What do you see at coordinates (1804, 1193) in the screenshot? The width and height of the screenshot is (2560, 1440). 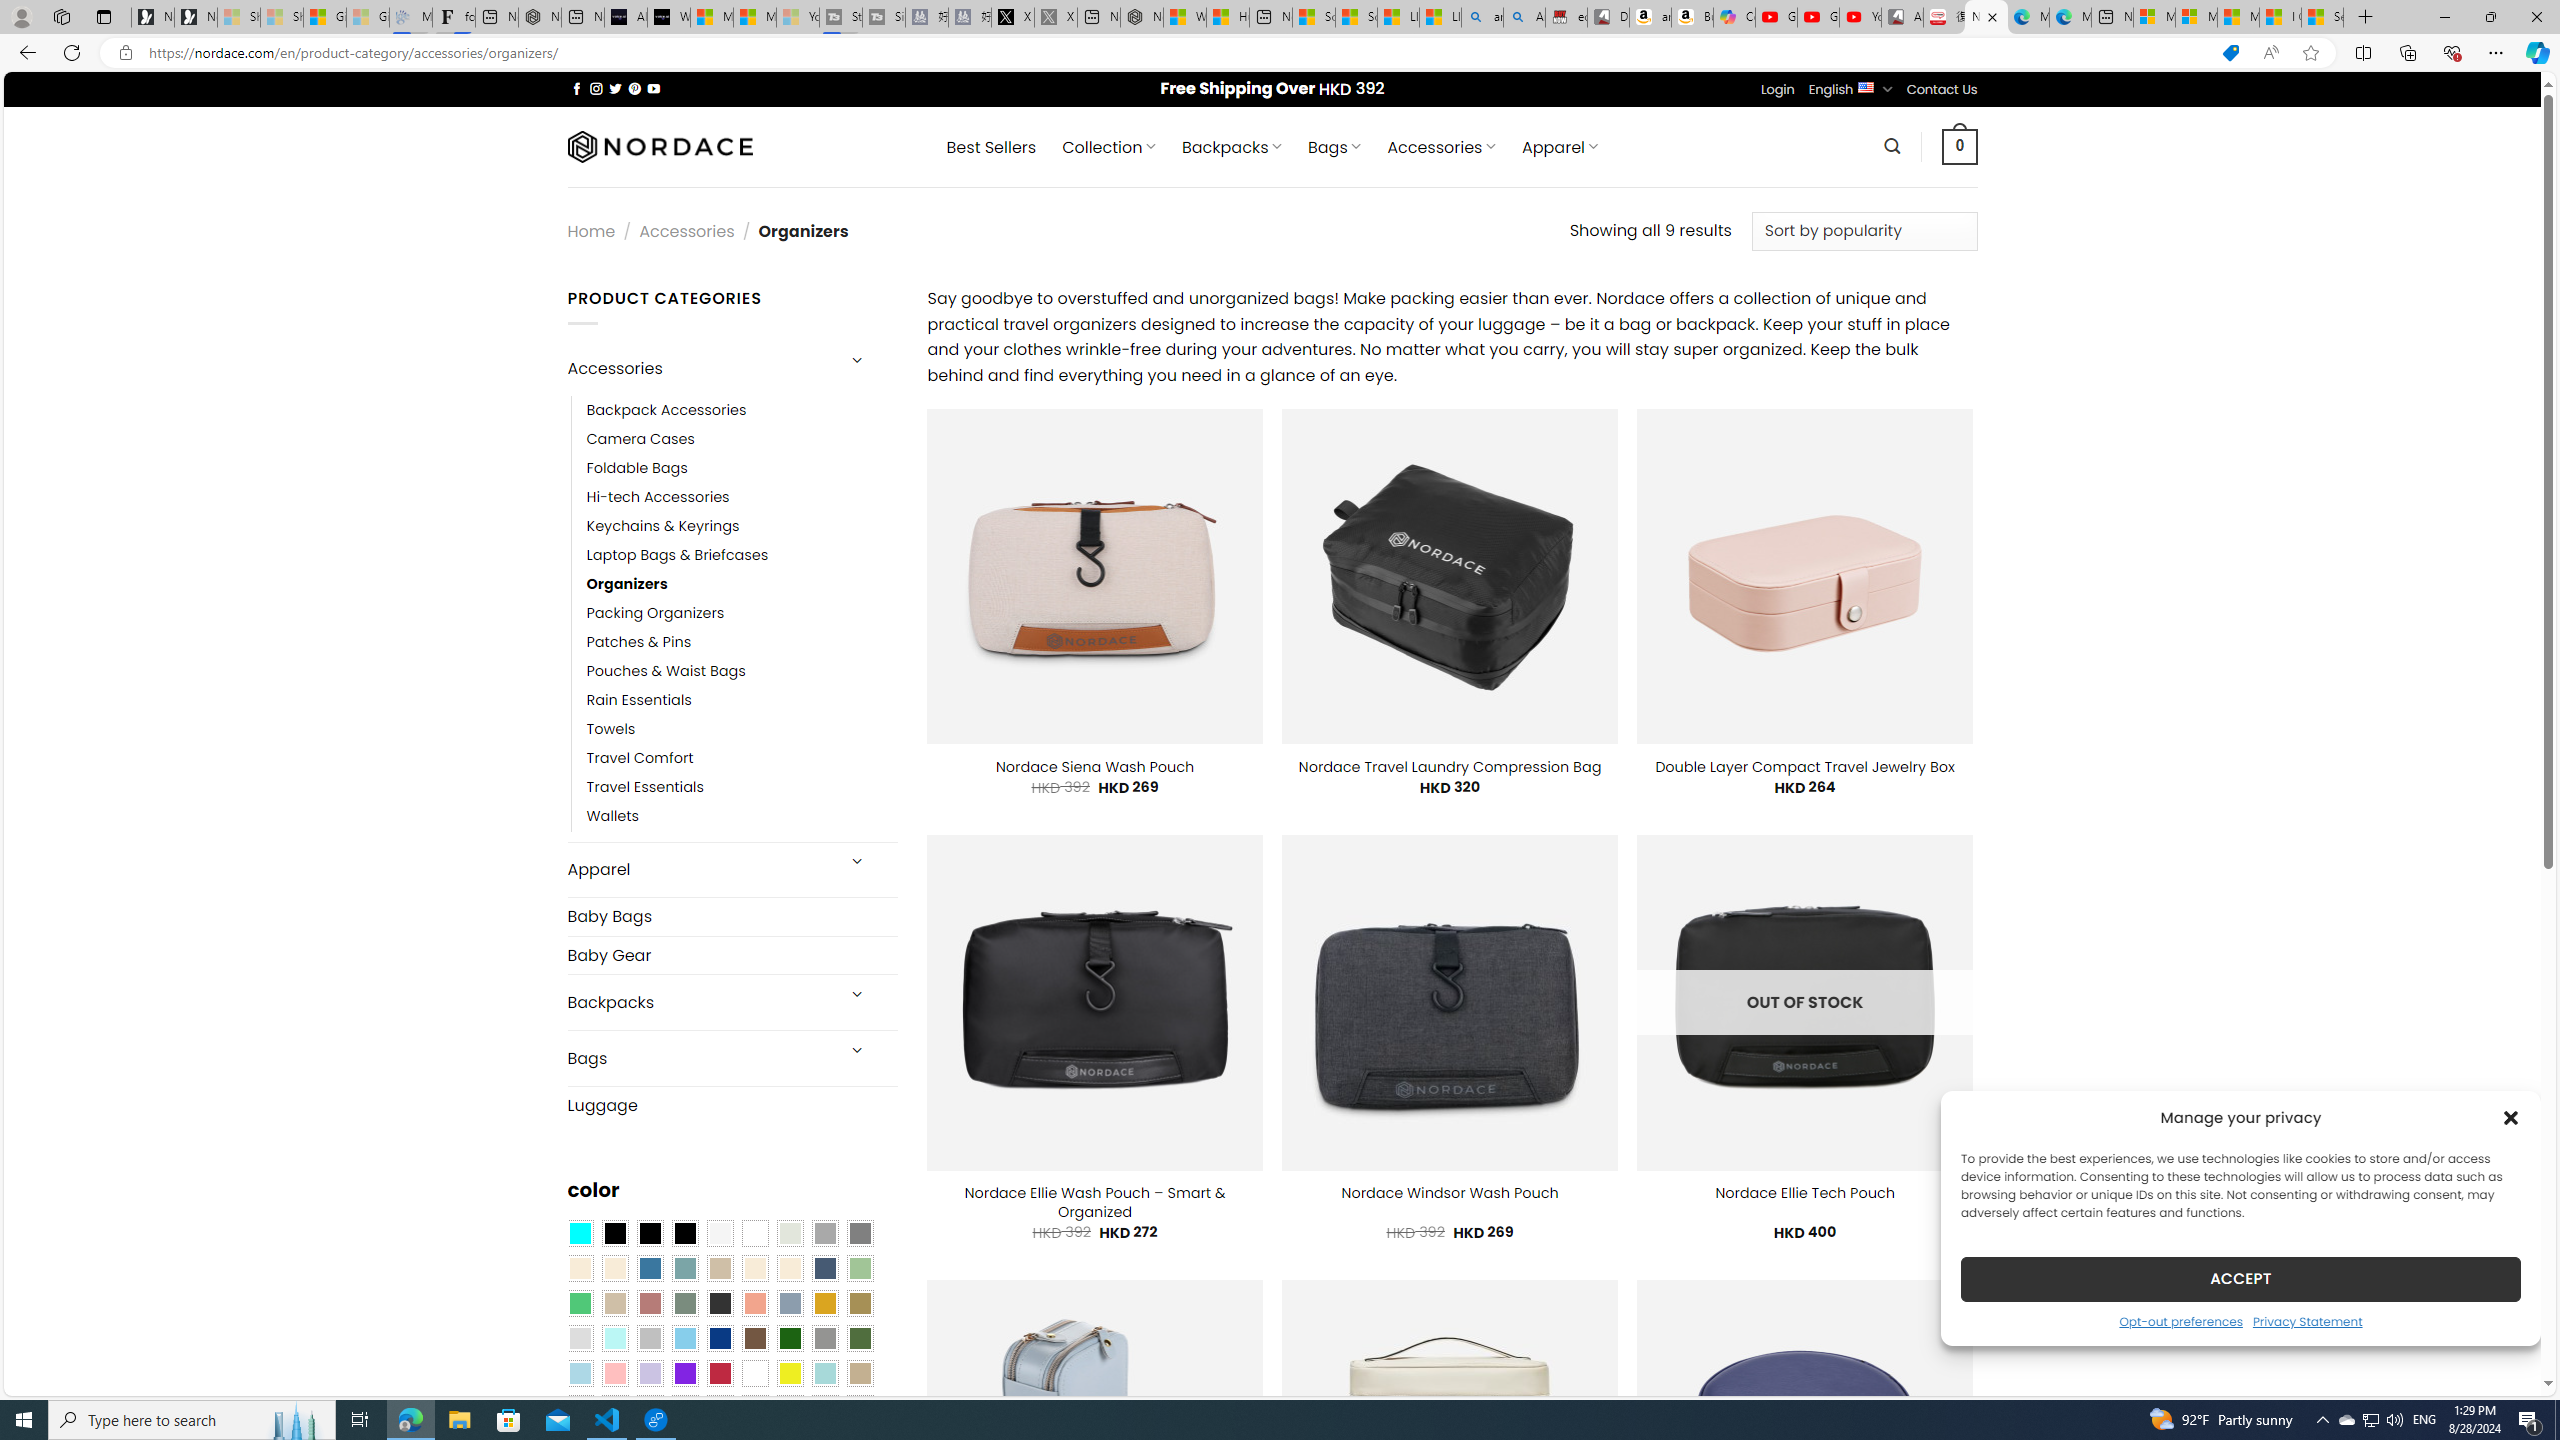 I see `Nordace Ellie Tech Pouch` at bounding box center [1804, 1193].